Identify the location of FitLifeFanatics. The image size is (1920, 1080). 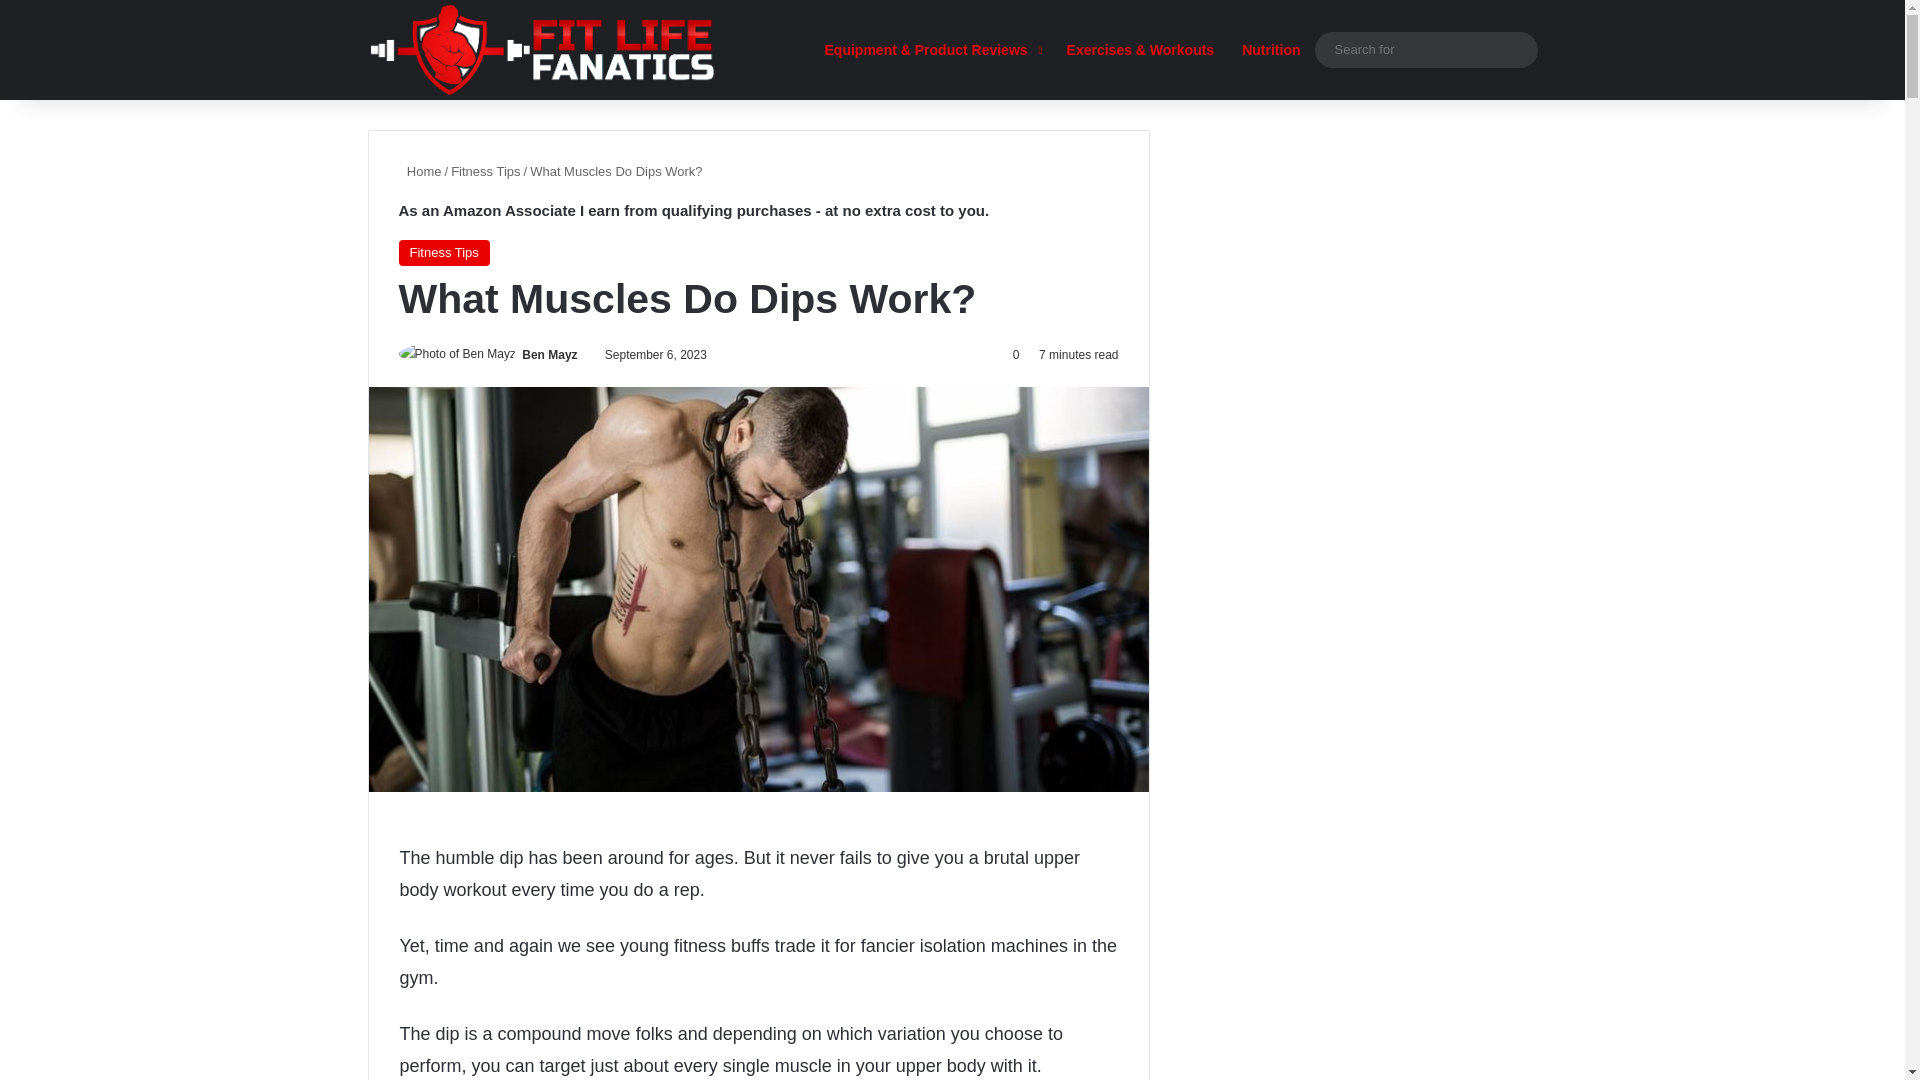
(542, 62).